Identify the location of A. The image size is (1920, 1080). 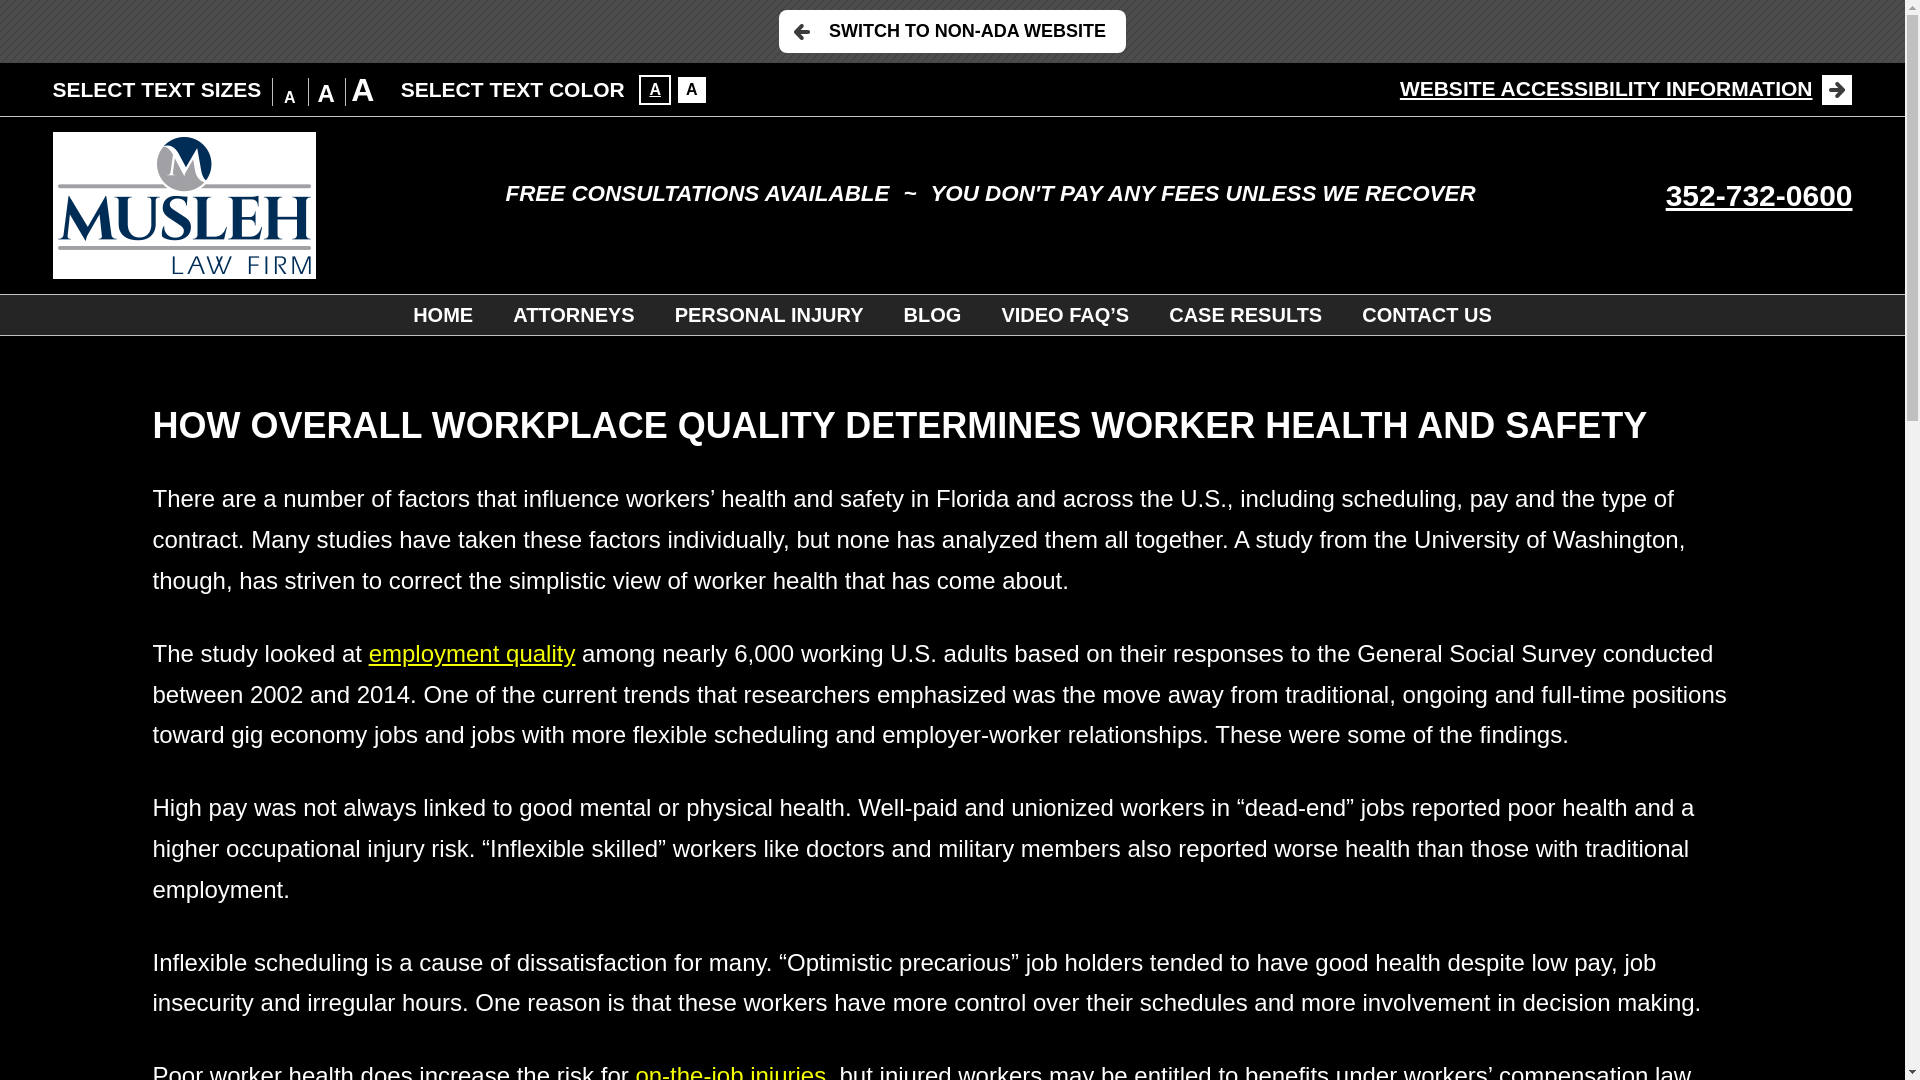
(654, 89).